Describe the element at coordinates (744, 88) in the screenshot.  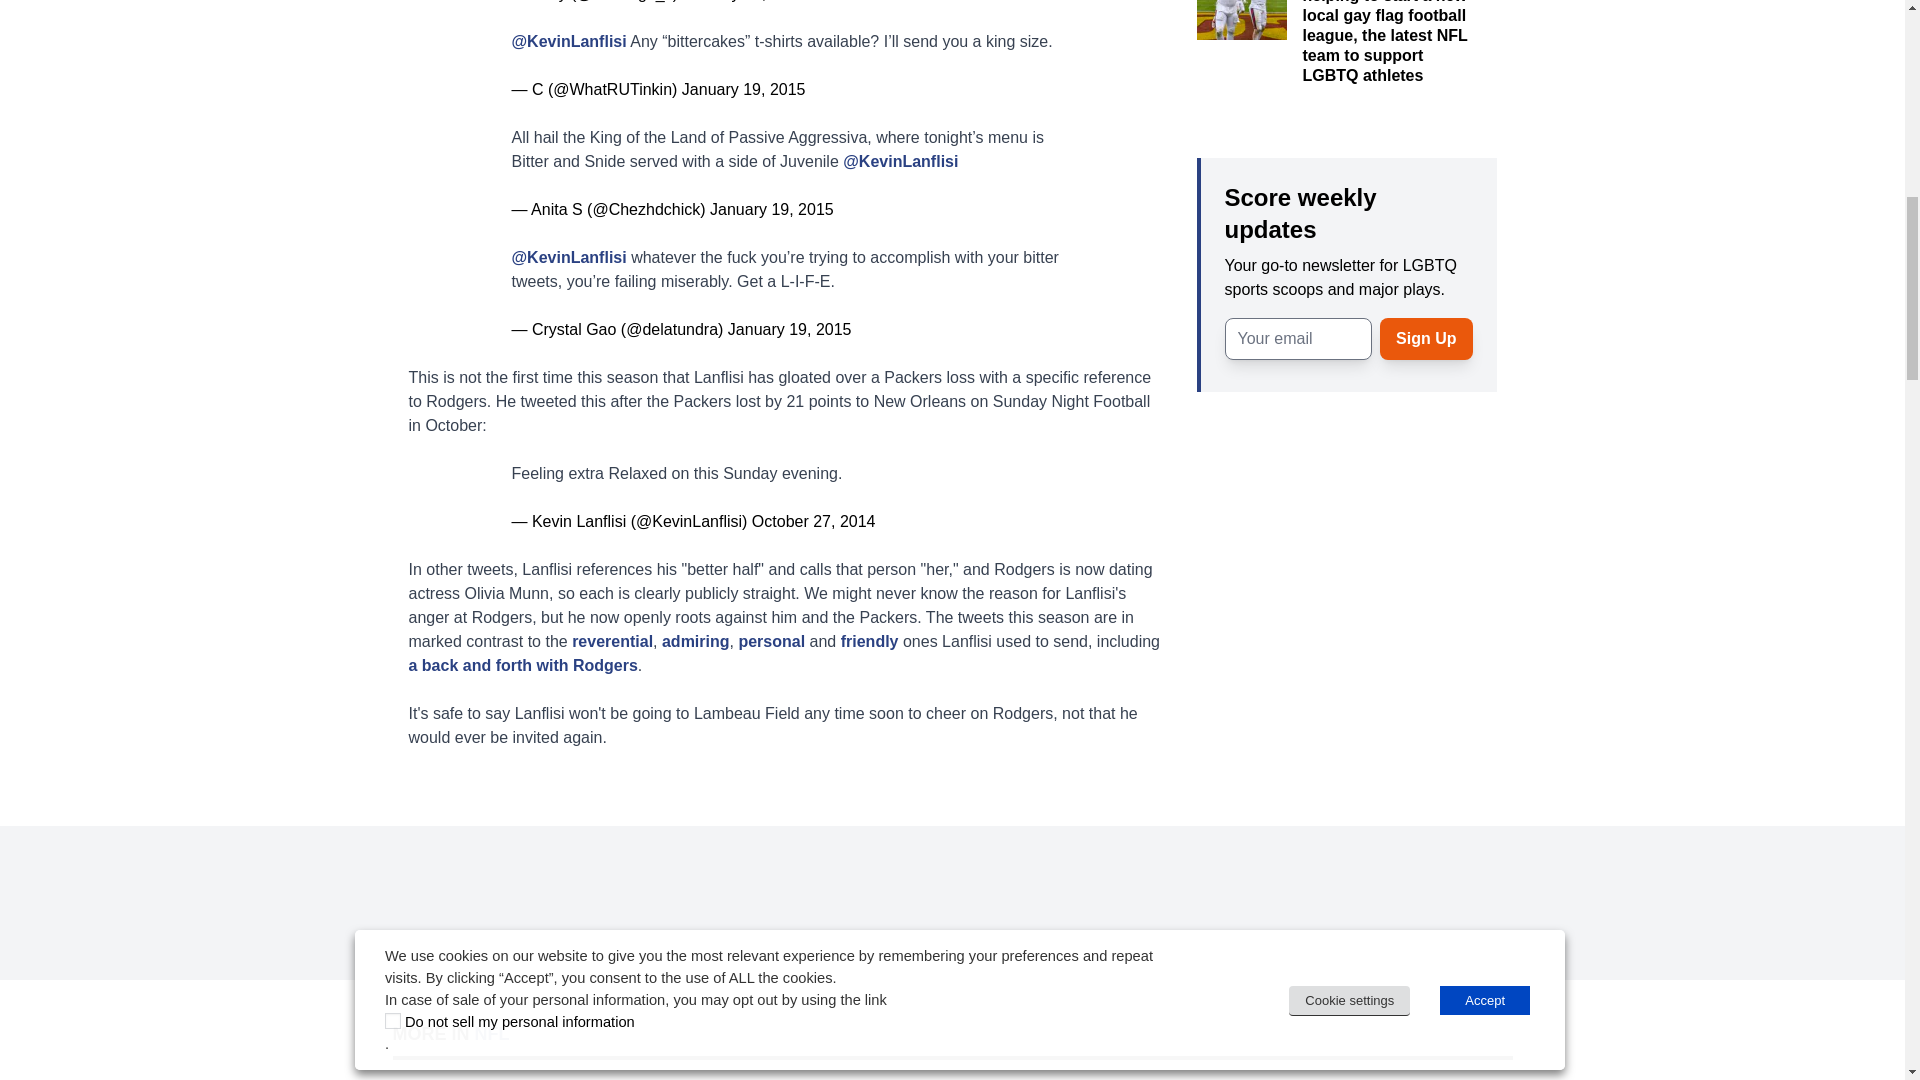
I see `January 19, 2015` at that location.